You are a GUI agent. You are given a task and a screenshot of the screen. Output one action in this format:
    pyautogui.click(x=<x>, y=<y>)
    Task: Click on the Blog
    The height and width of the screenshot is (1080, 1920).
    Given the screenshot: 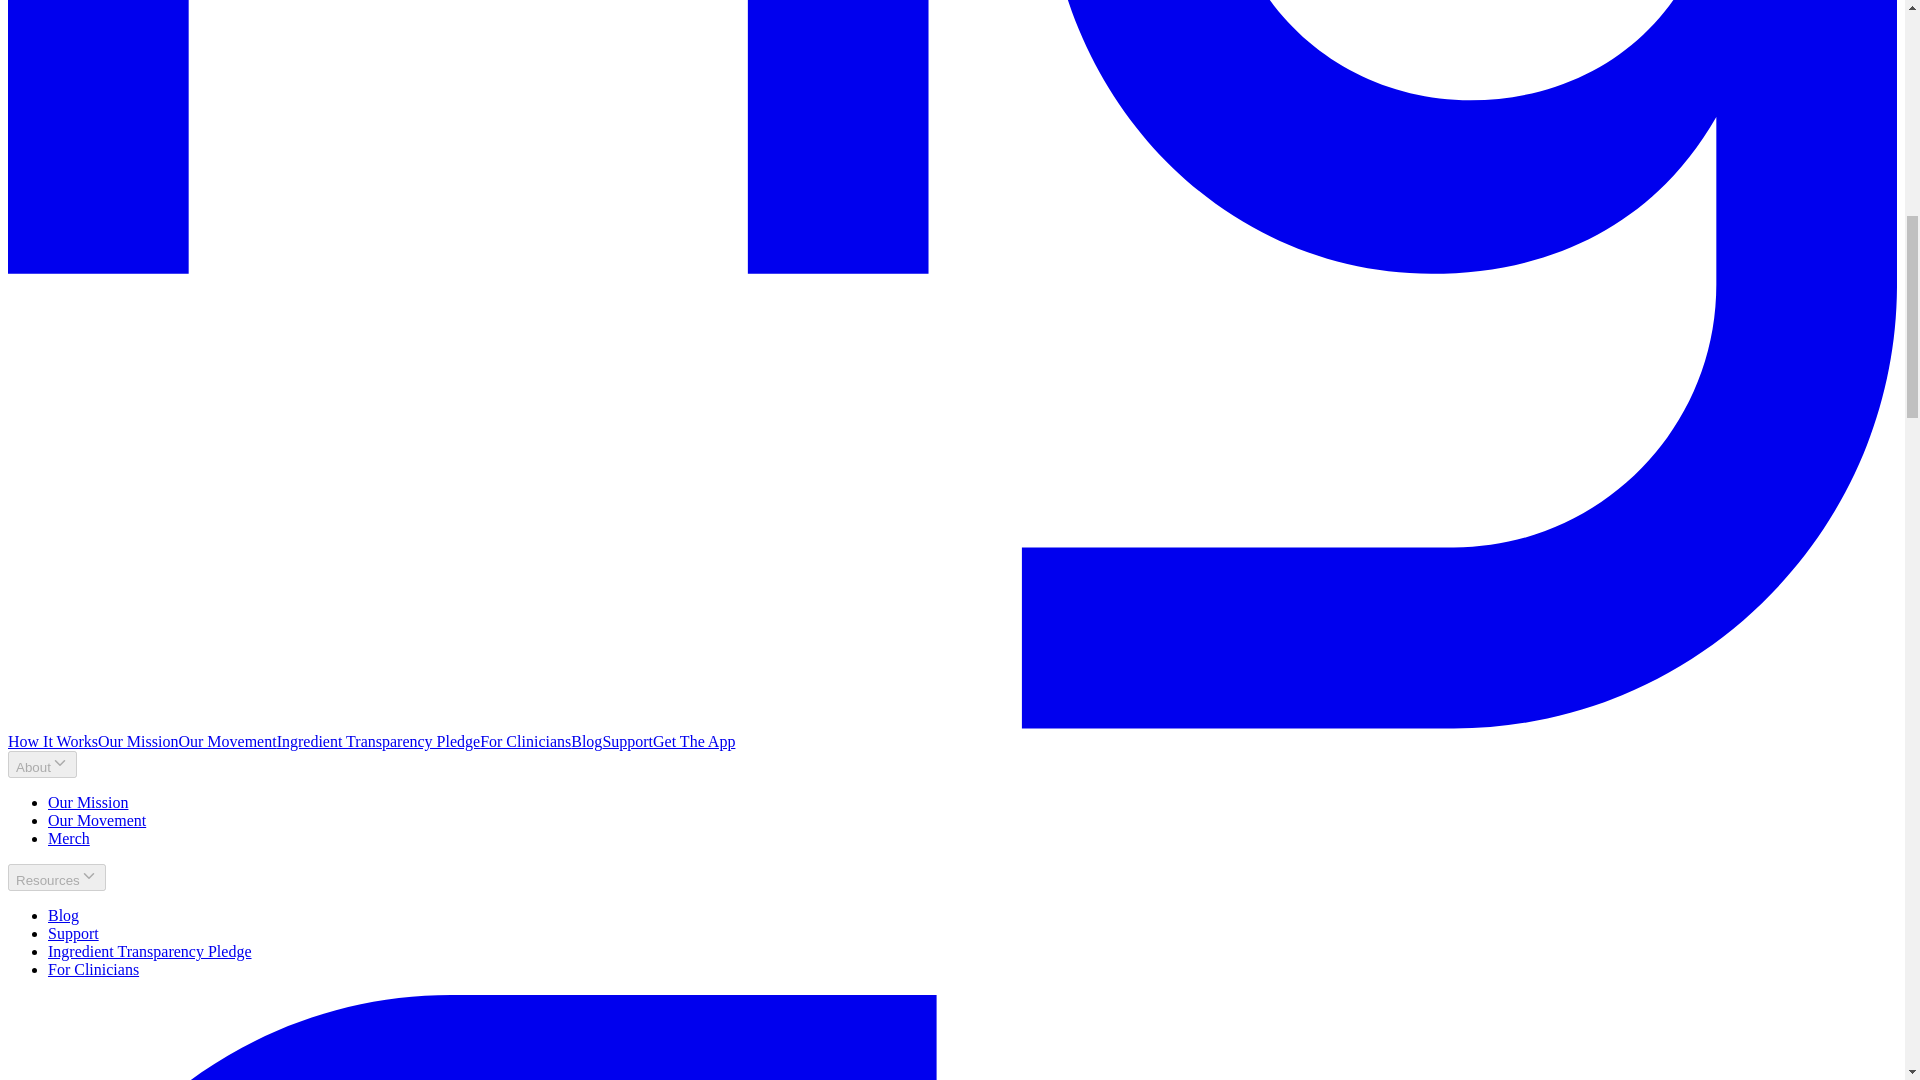 What is the action you would take?
    pyautogui.click(x=586, y=741)
    